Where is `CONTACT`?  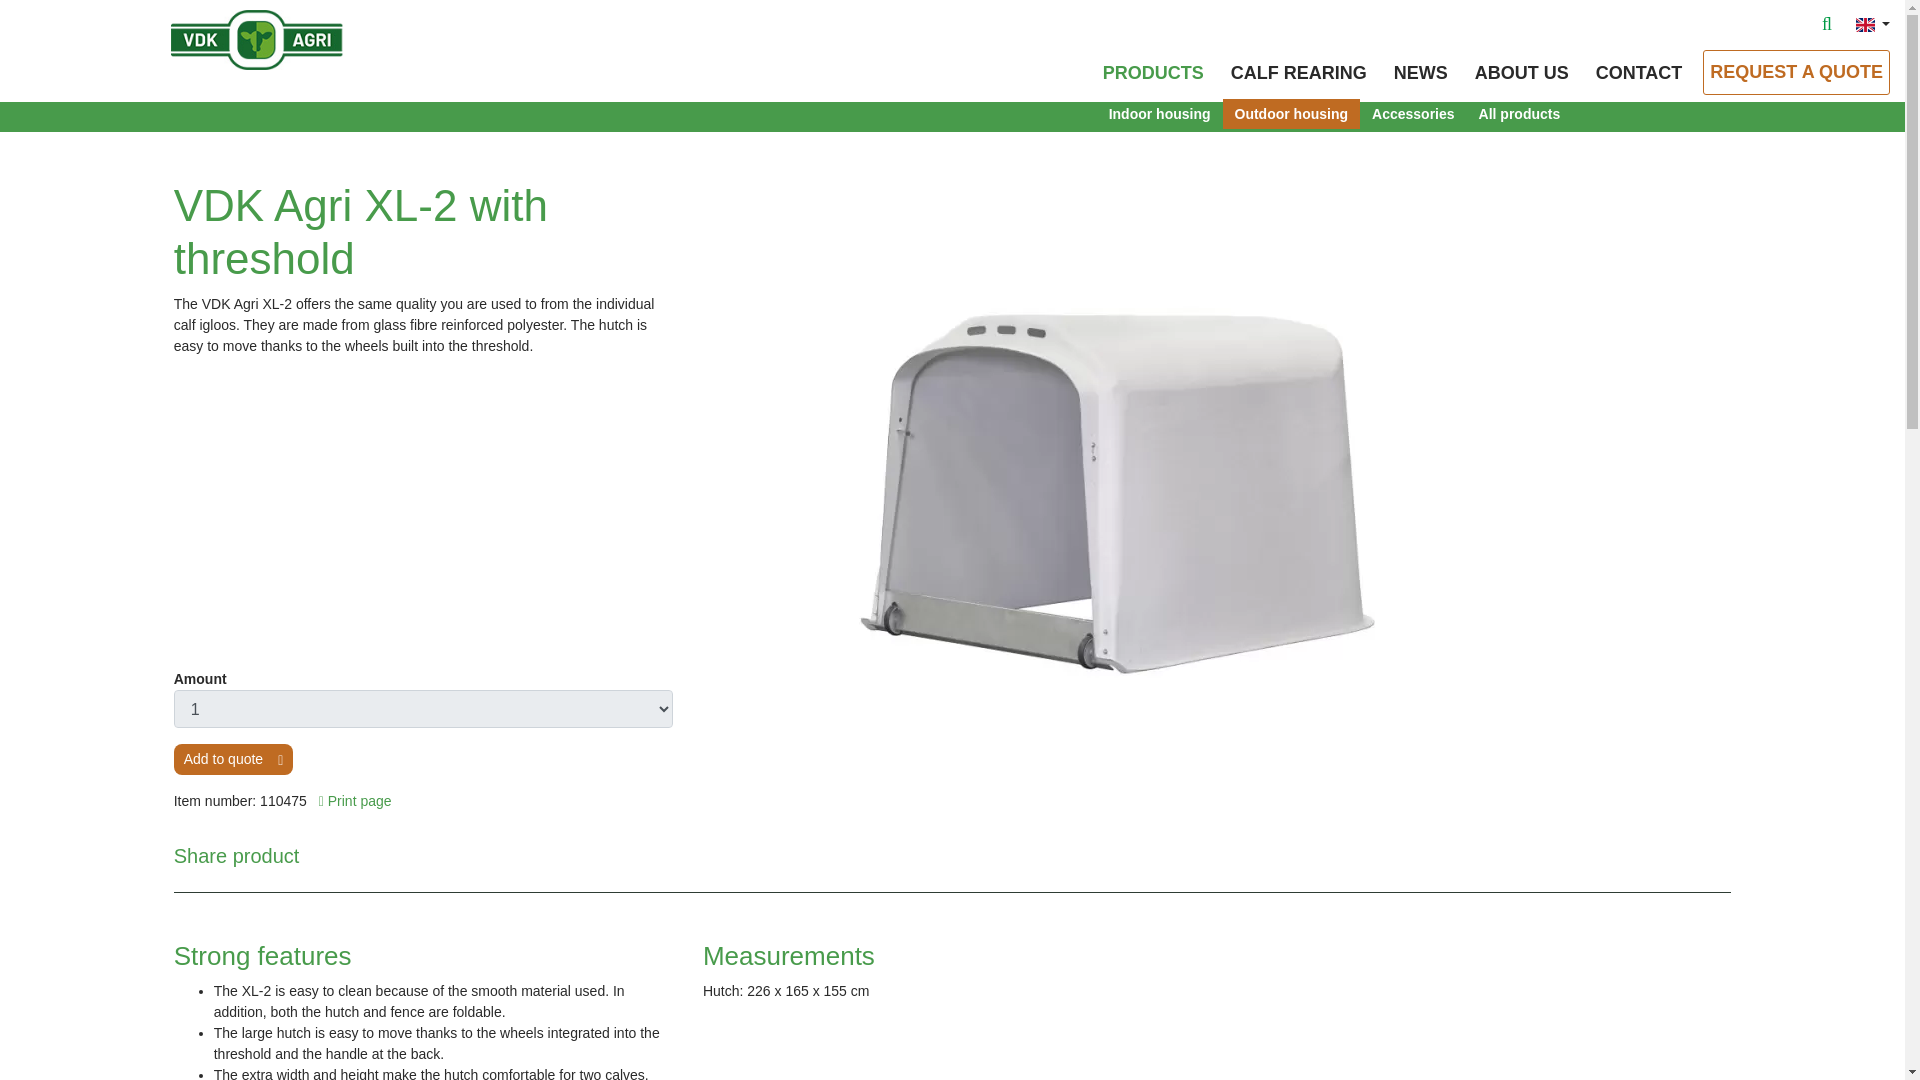 CONTACT is located at coordinates (1639, 72).